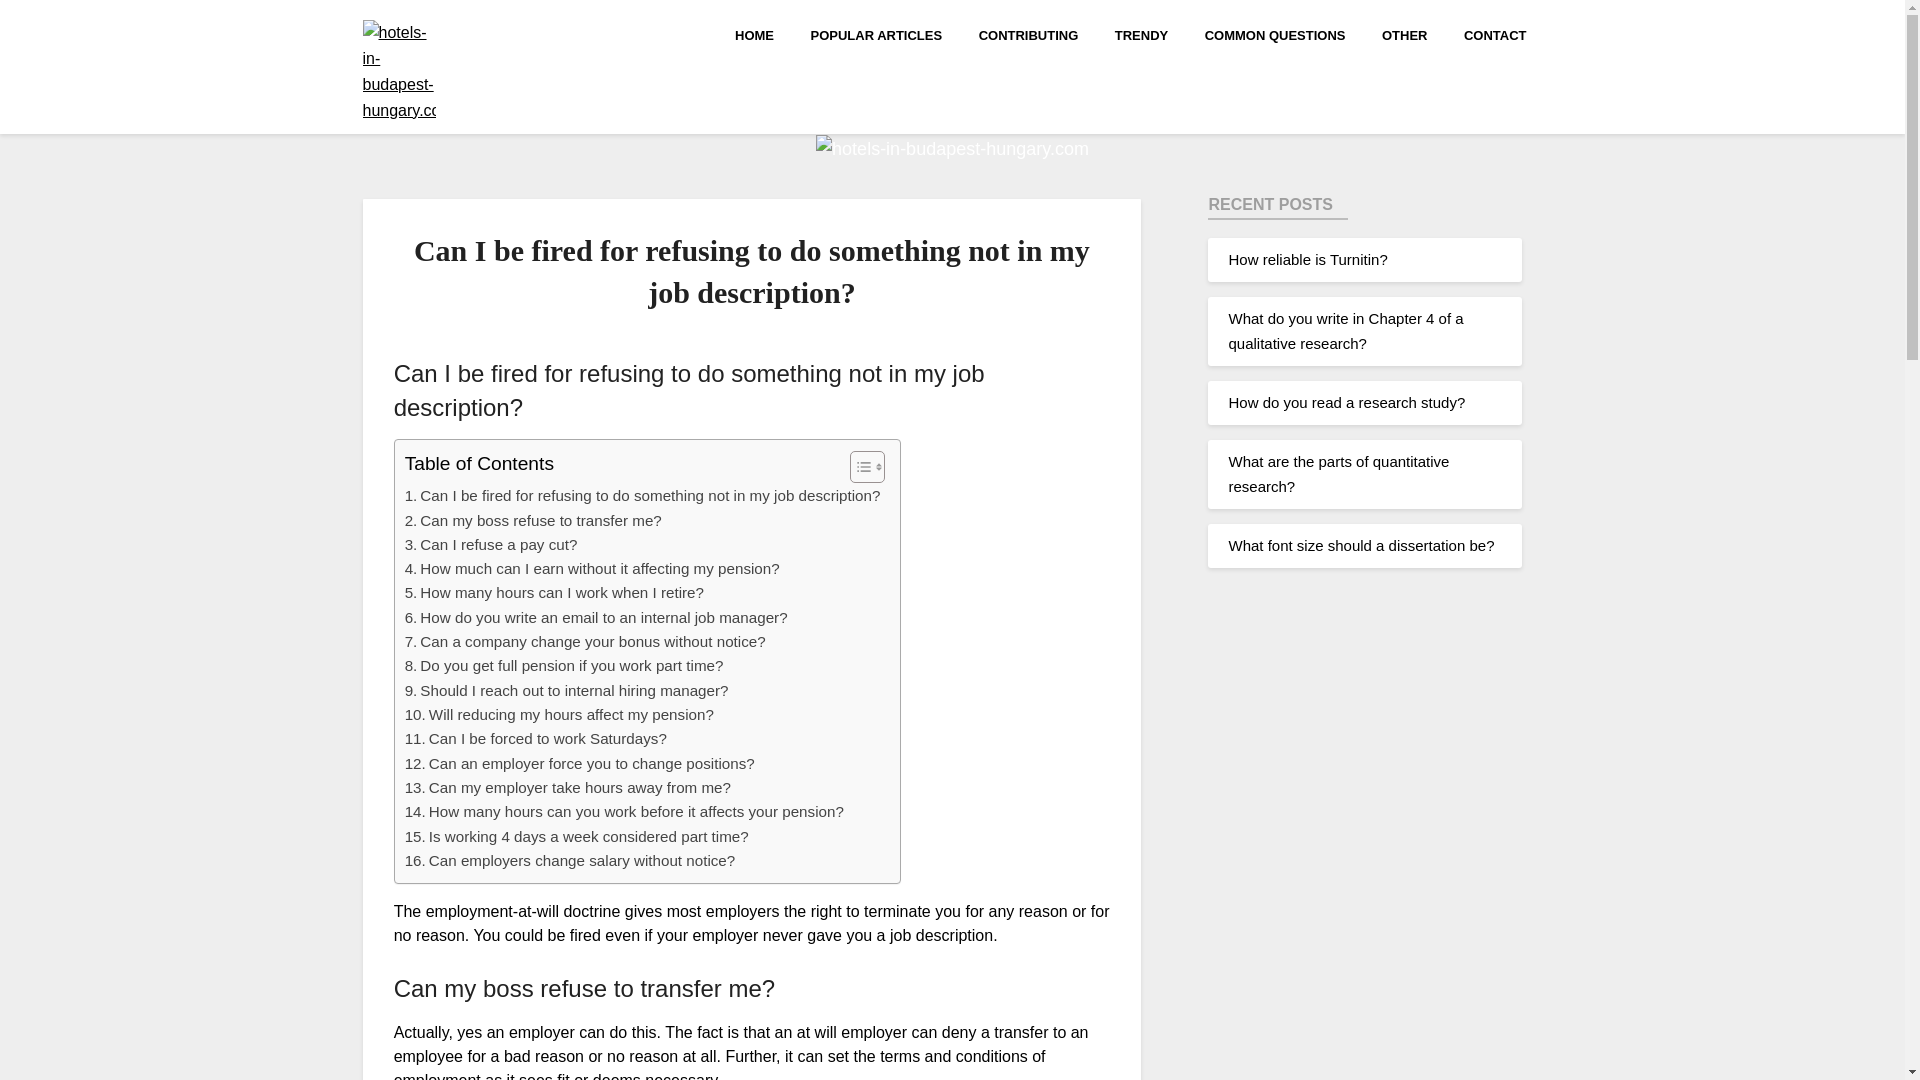 Image resolution: width=1920 pixels, height=1080 pixels. What do you see at coordinates (564, 666) in the screenshot?
I see `Do you get full pension if you work part time?` at bounding box center [564, 666].